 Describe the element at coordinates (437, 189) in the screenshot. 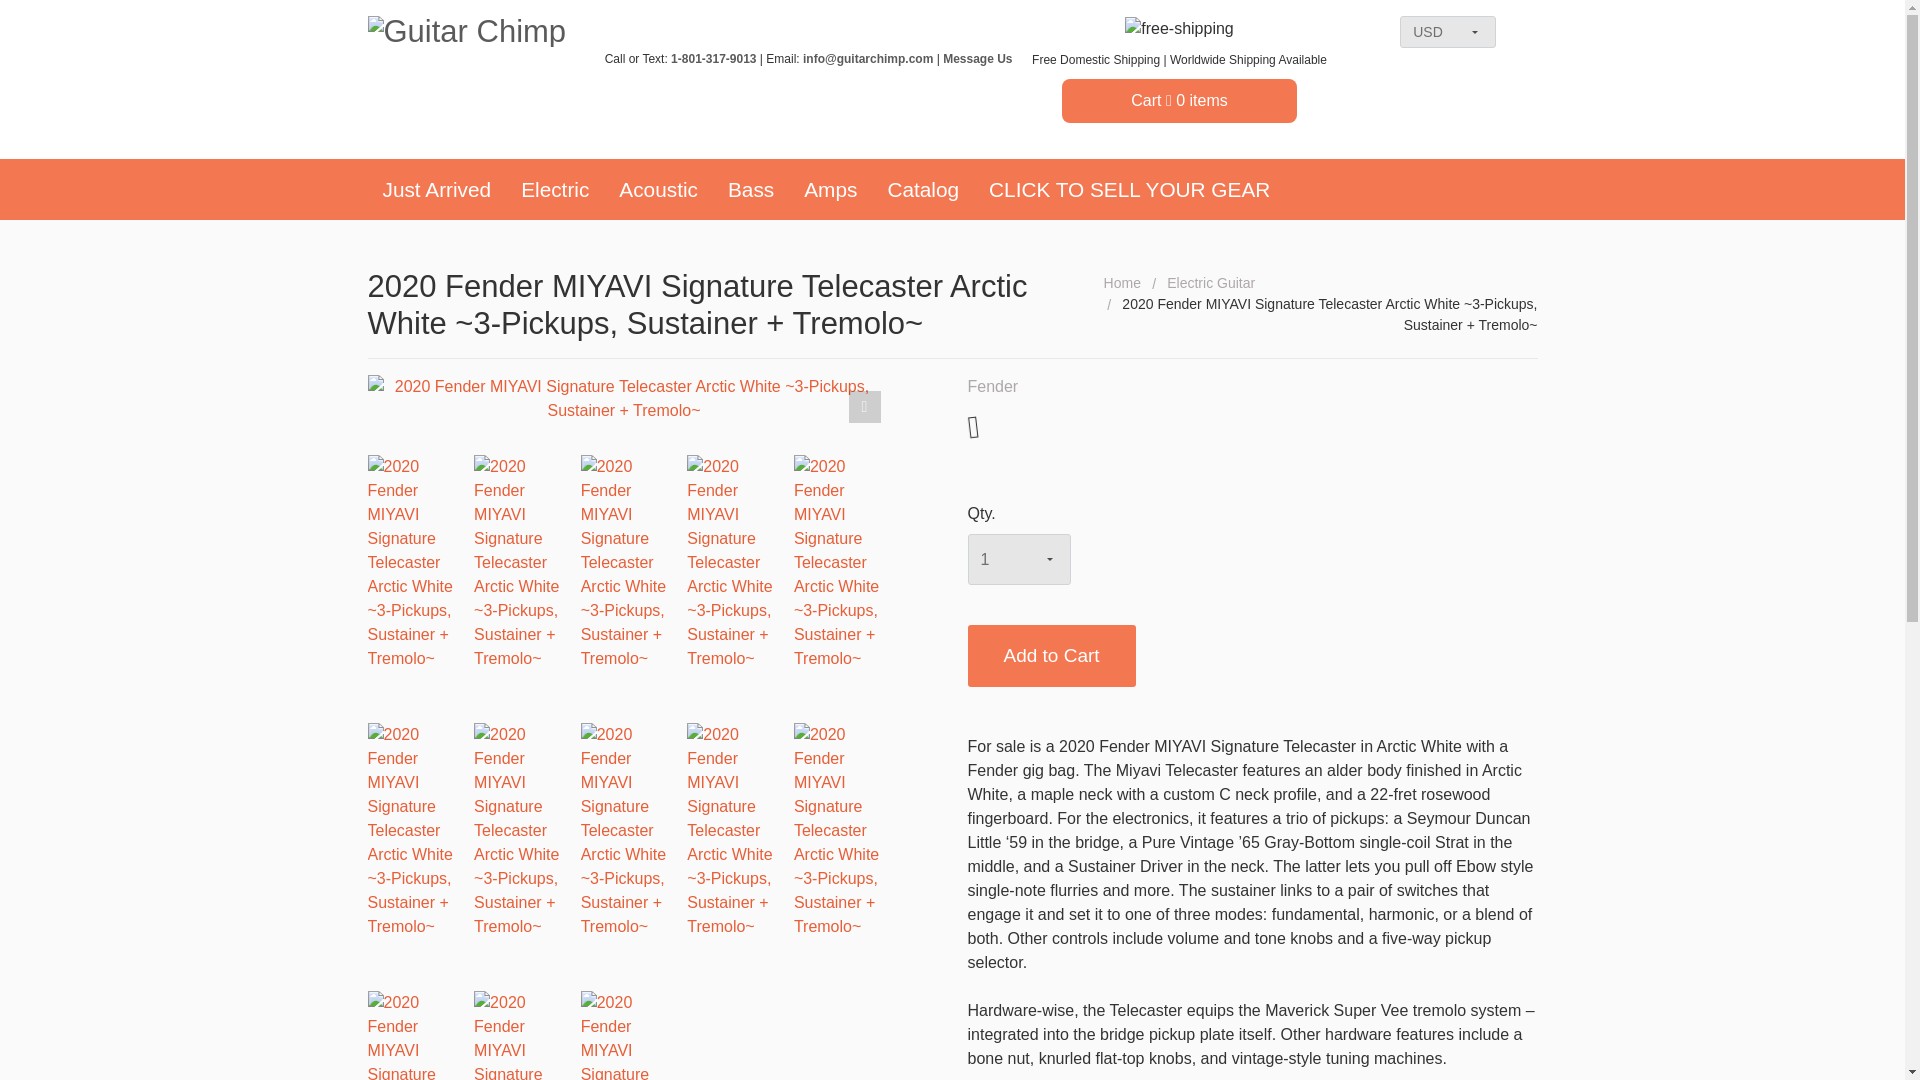

I see `Just Arrived` at that location.